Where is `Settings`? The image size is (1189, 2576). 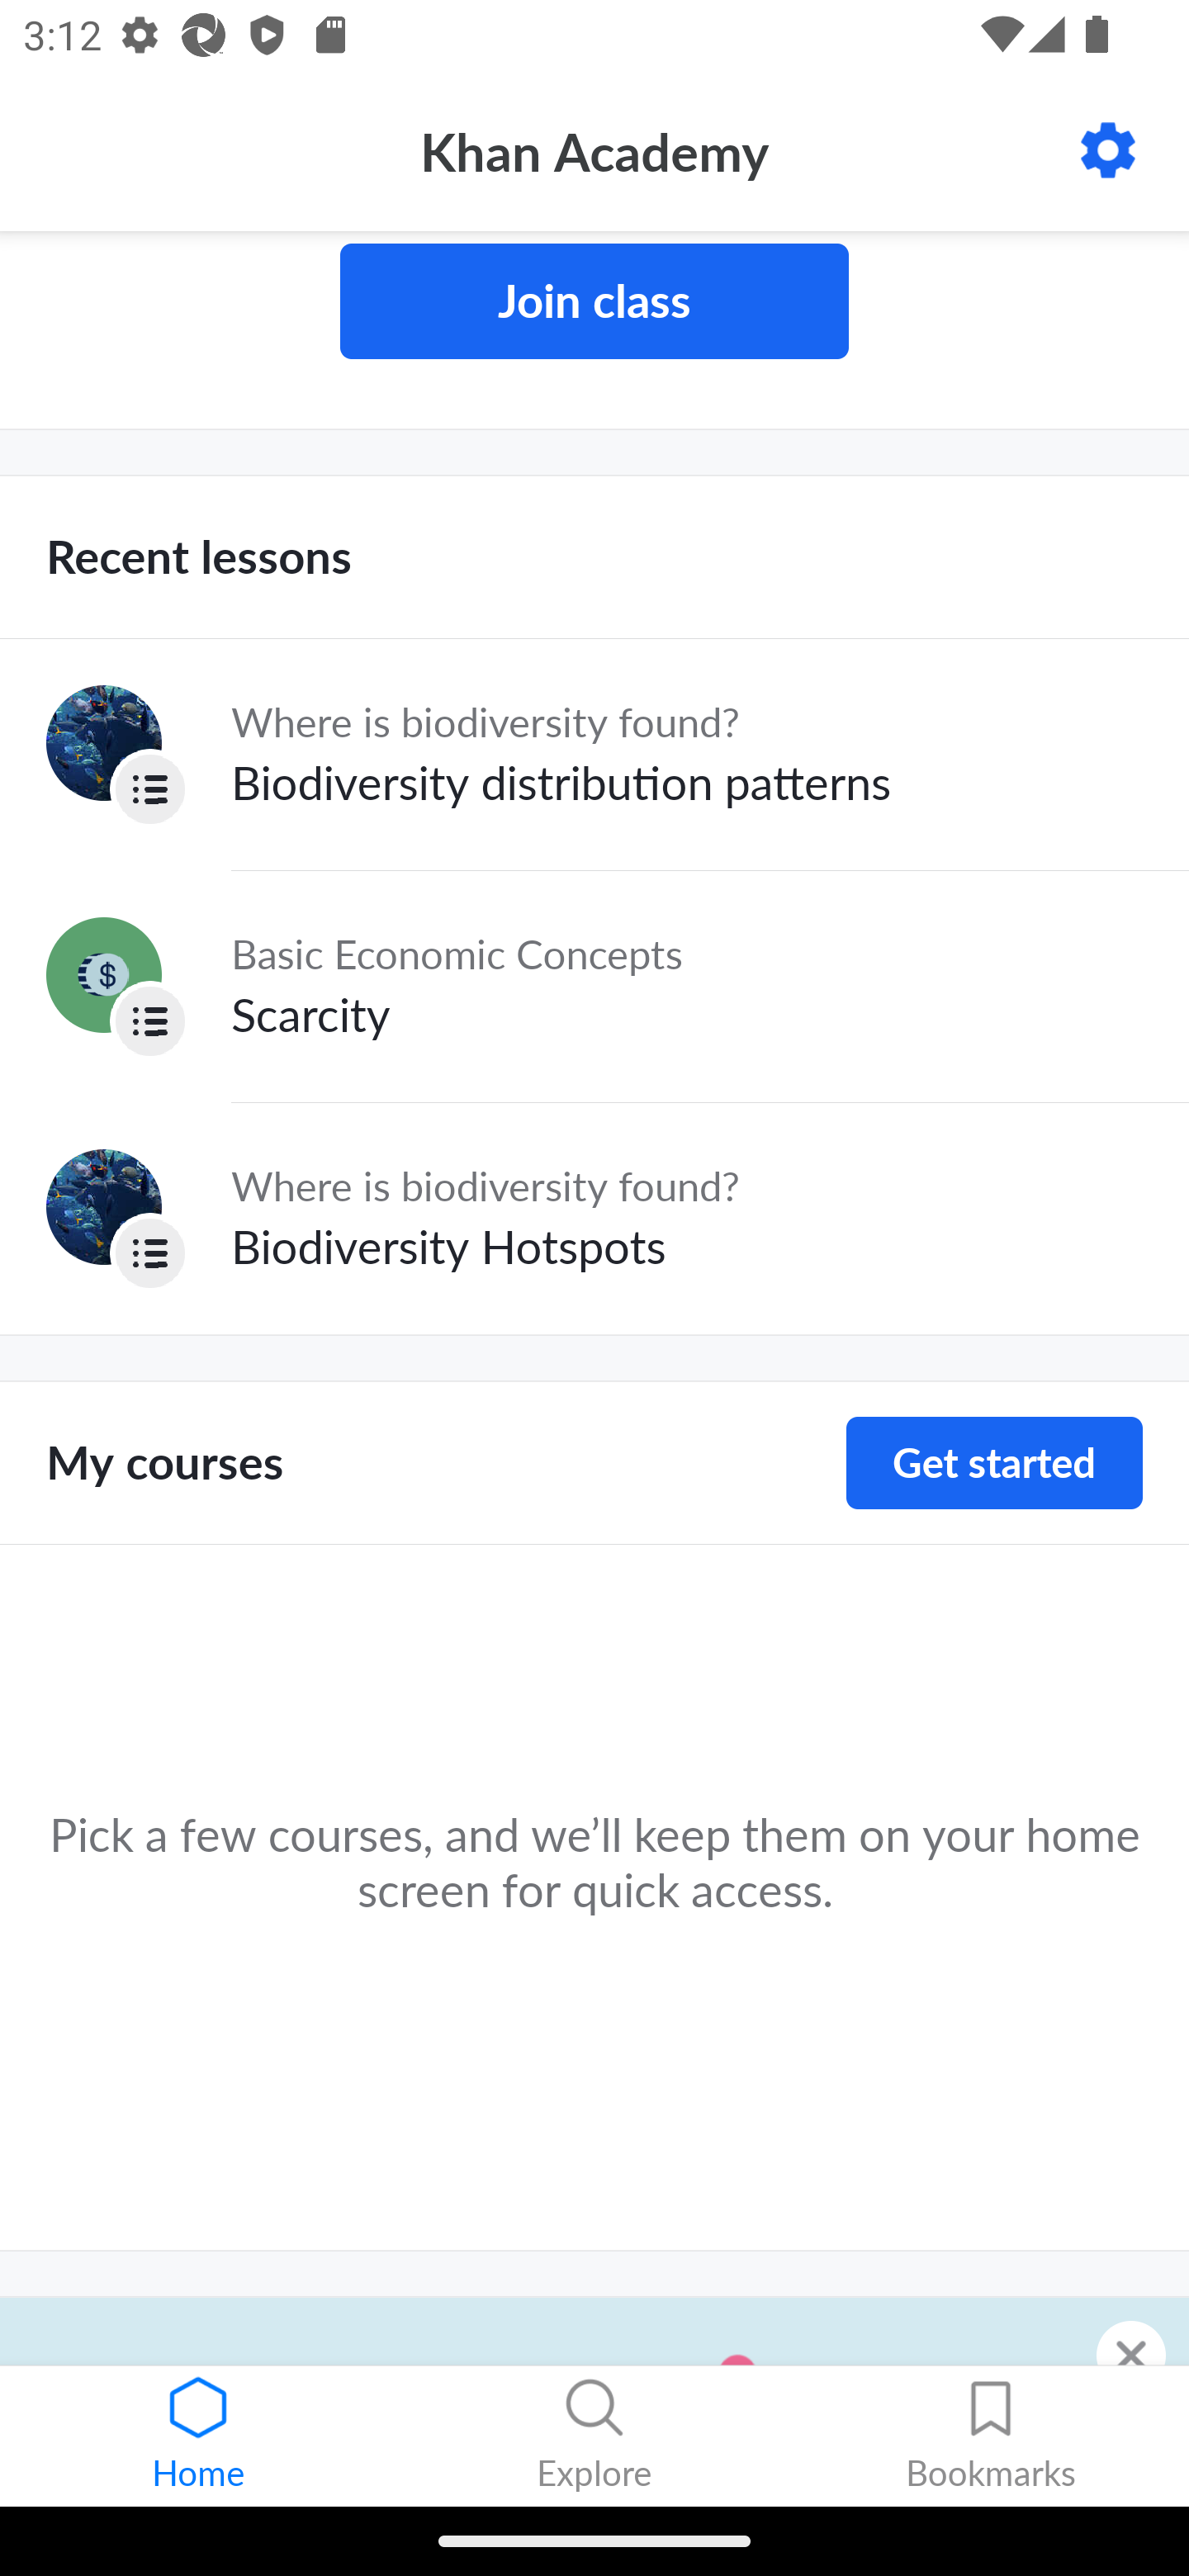 Settings is located at coordinates (1108, 150).